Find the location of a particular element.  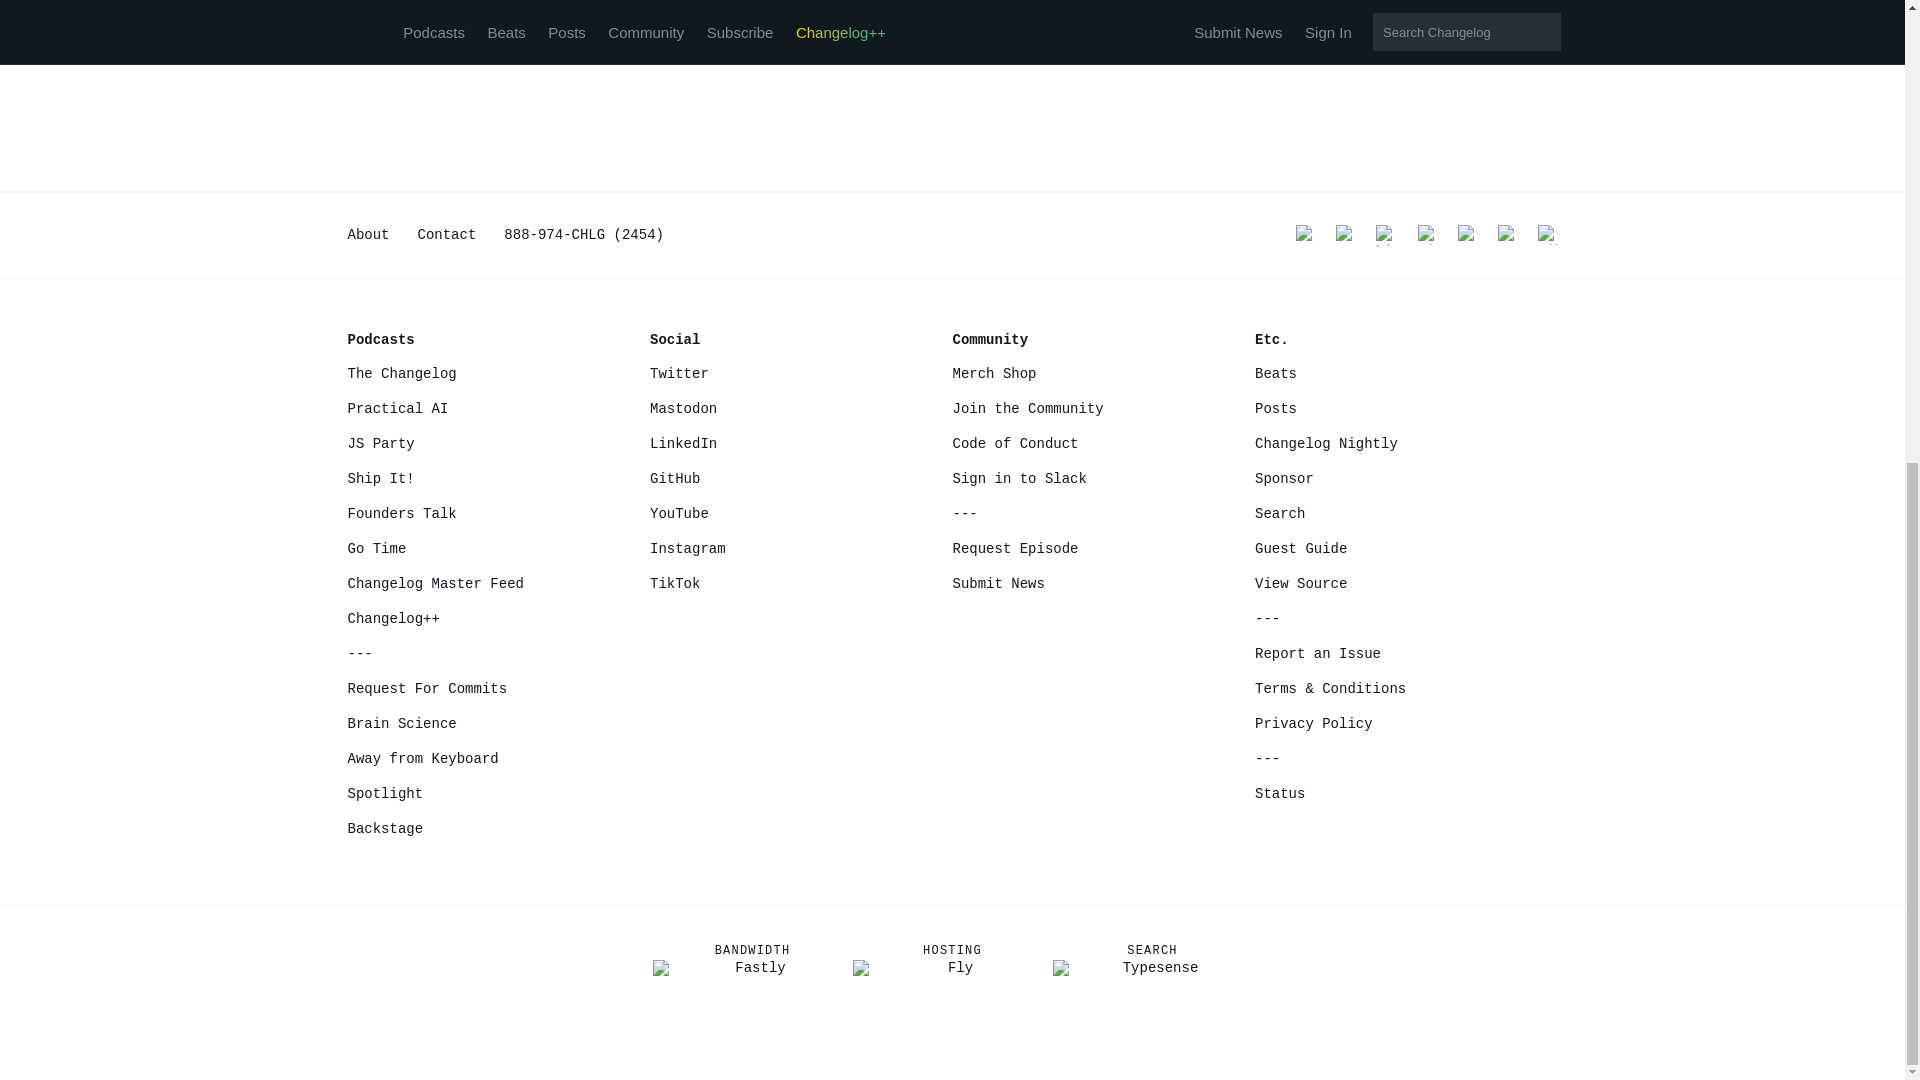

Contact is located at coordinates (447, 234).